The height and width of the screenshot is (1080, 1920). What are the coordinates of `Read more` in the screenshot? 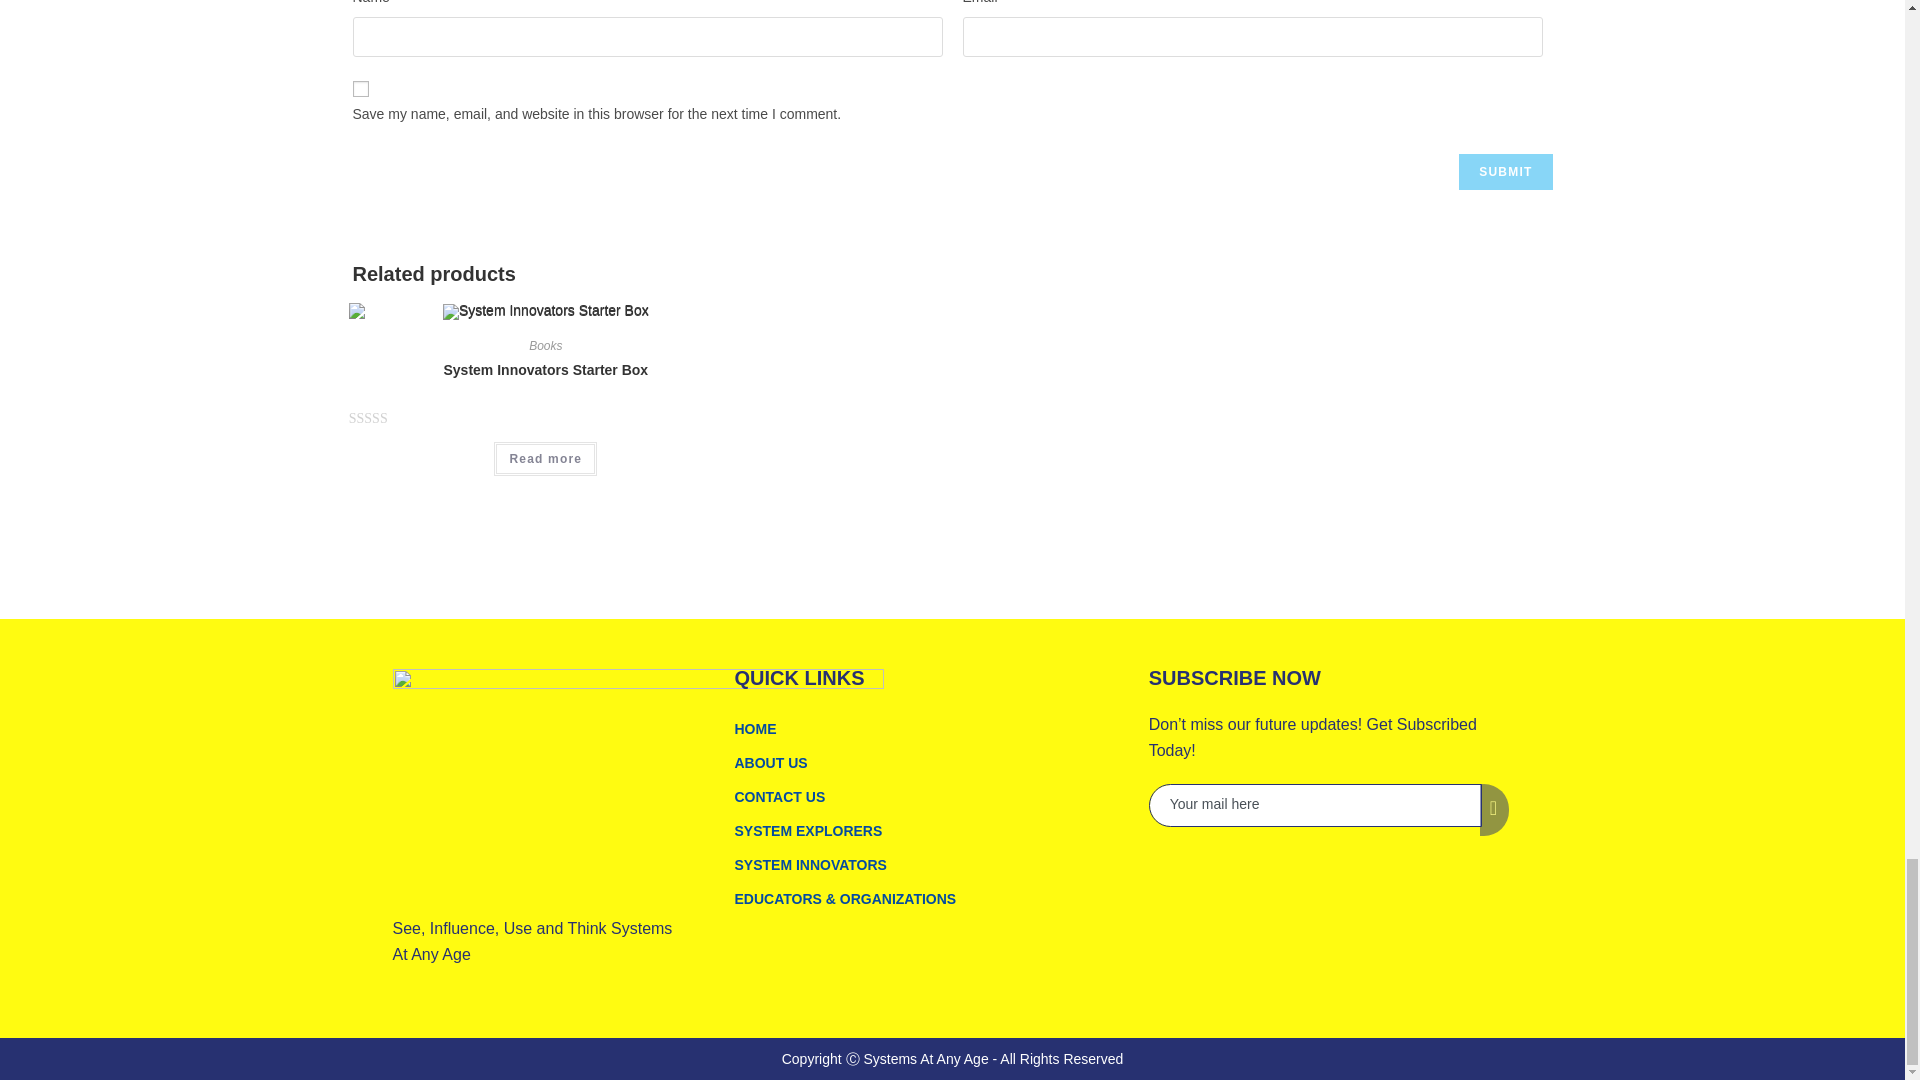 It's located at (545, 458).